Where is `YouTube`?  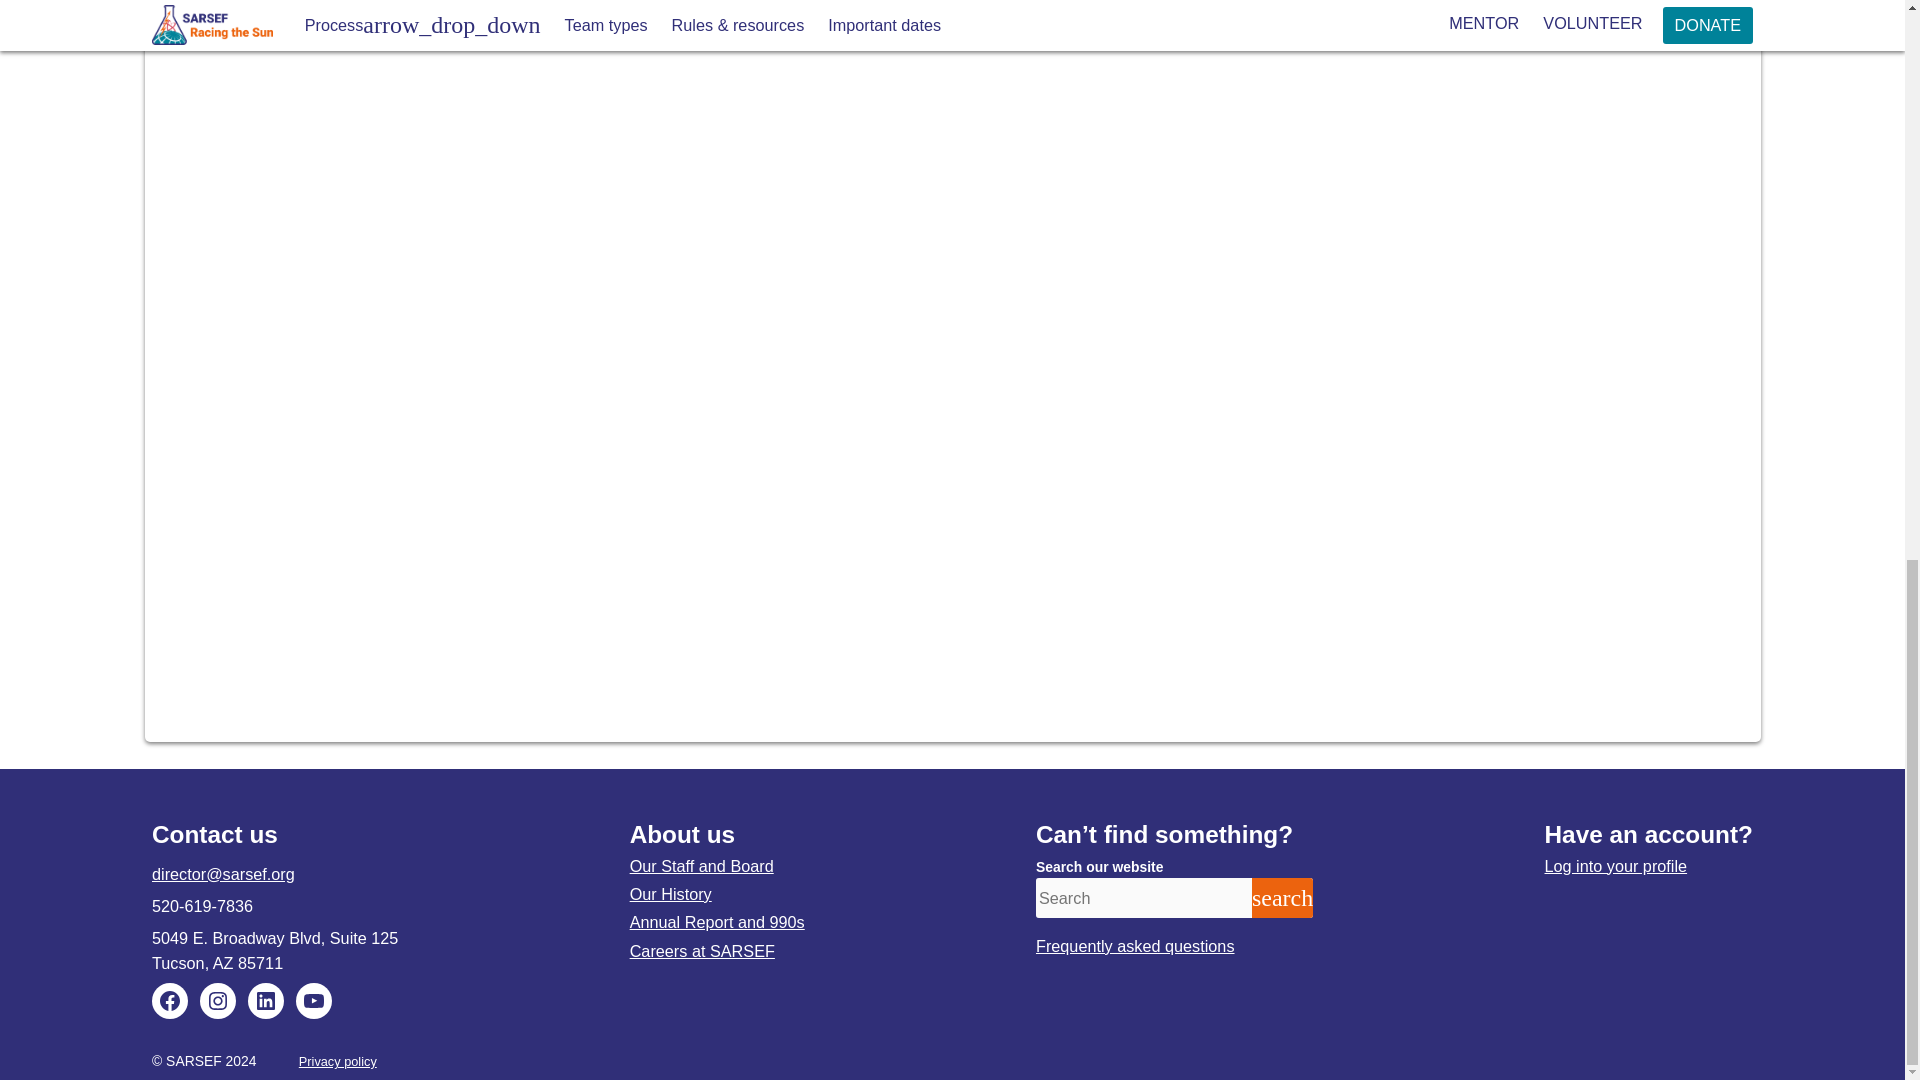 YouTube is located at coordinates (314, 1000).